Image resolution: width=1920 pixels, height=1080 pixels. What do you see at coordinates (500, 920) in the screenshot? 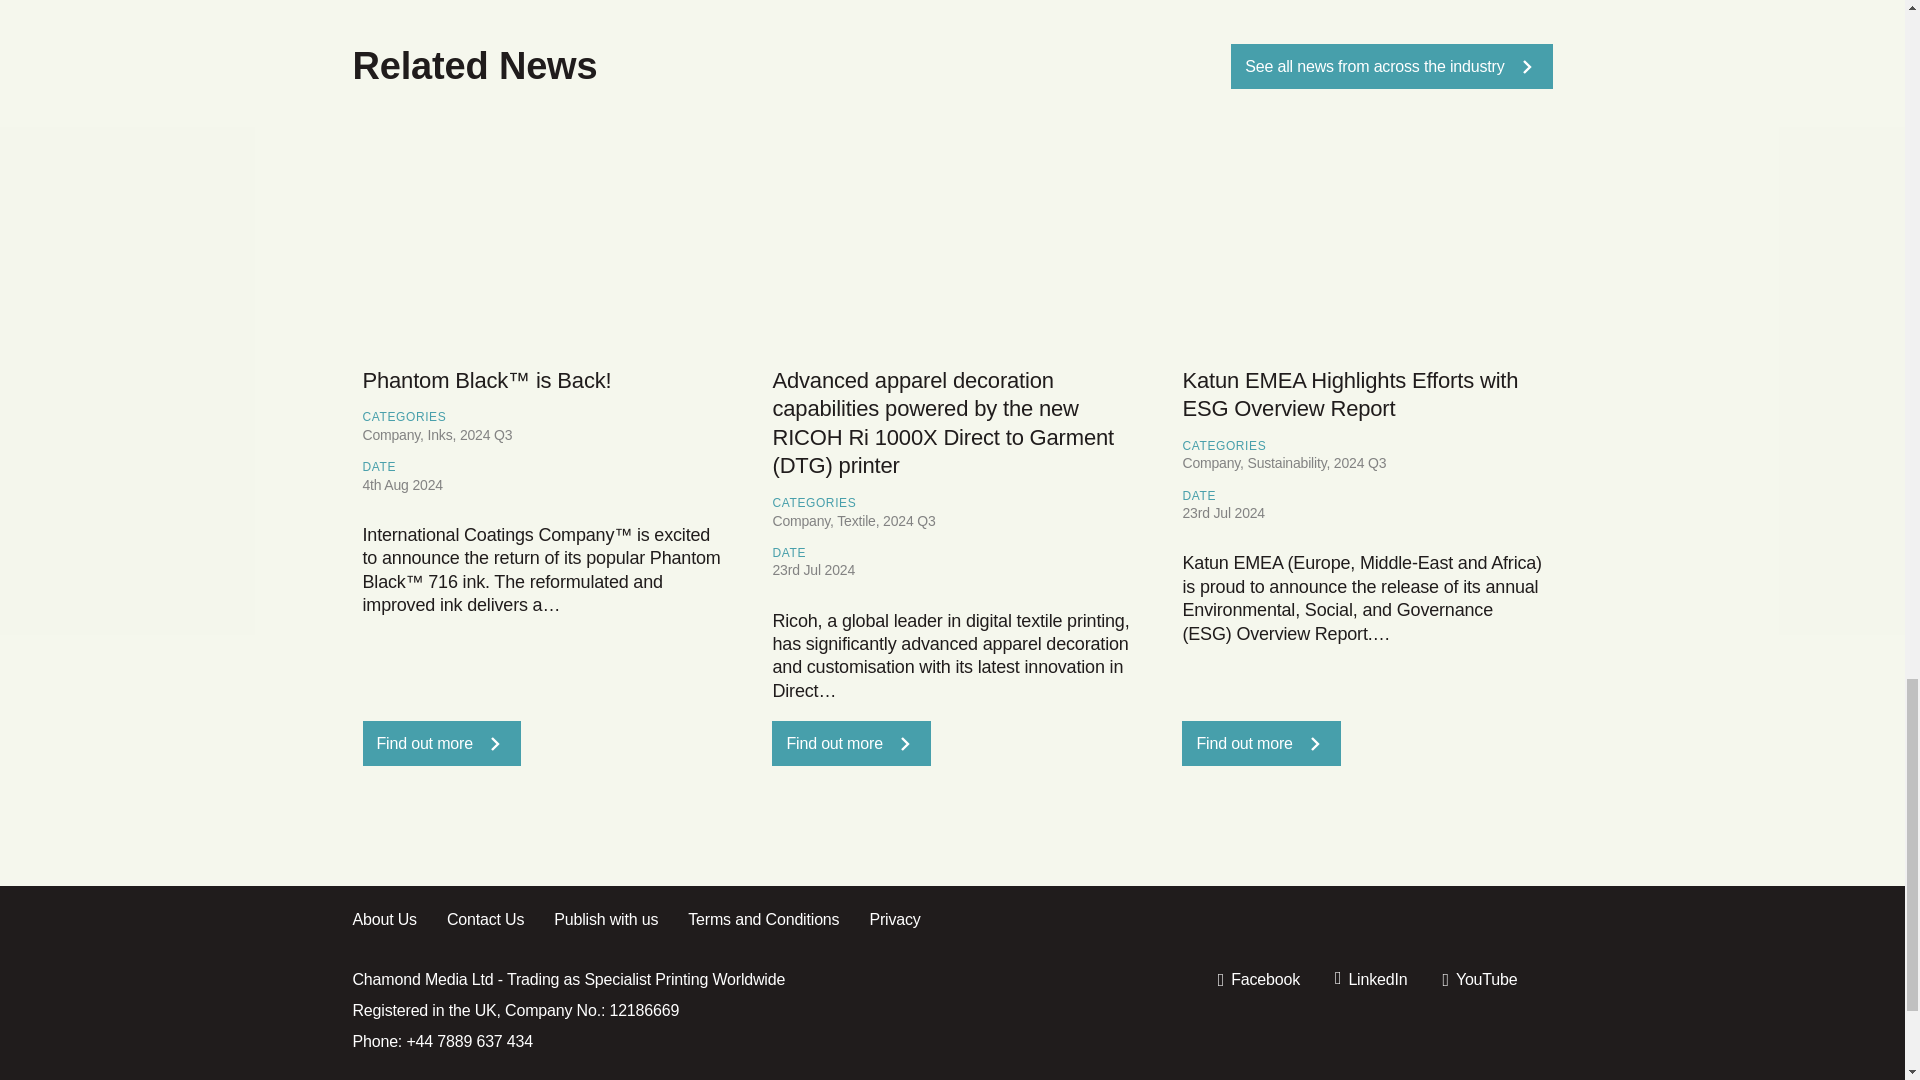
I see `Contact Us` at bounding box center [500, 920].